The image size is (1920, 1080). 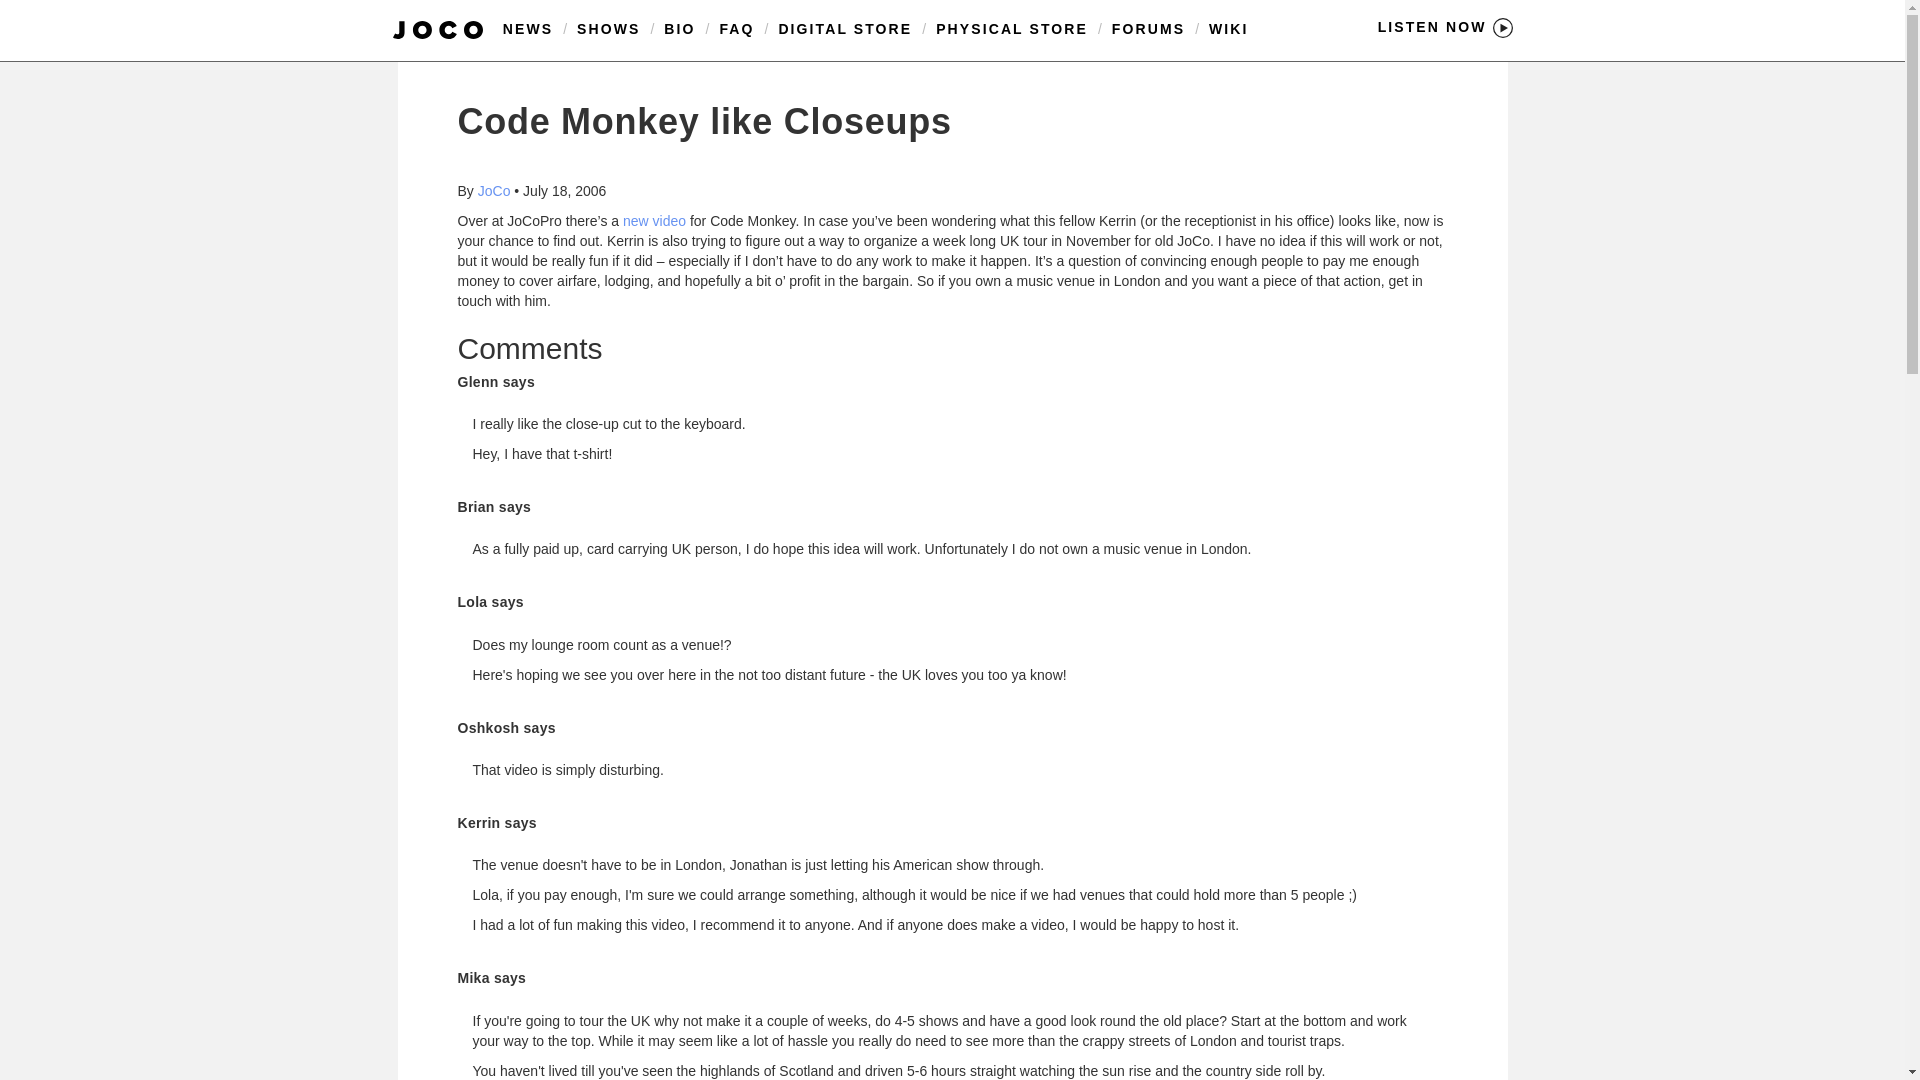 What do you see at coordinates (528, 28) in the screenshot?
I see `NEWS` at bounding box center [528, 28].